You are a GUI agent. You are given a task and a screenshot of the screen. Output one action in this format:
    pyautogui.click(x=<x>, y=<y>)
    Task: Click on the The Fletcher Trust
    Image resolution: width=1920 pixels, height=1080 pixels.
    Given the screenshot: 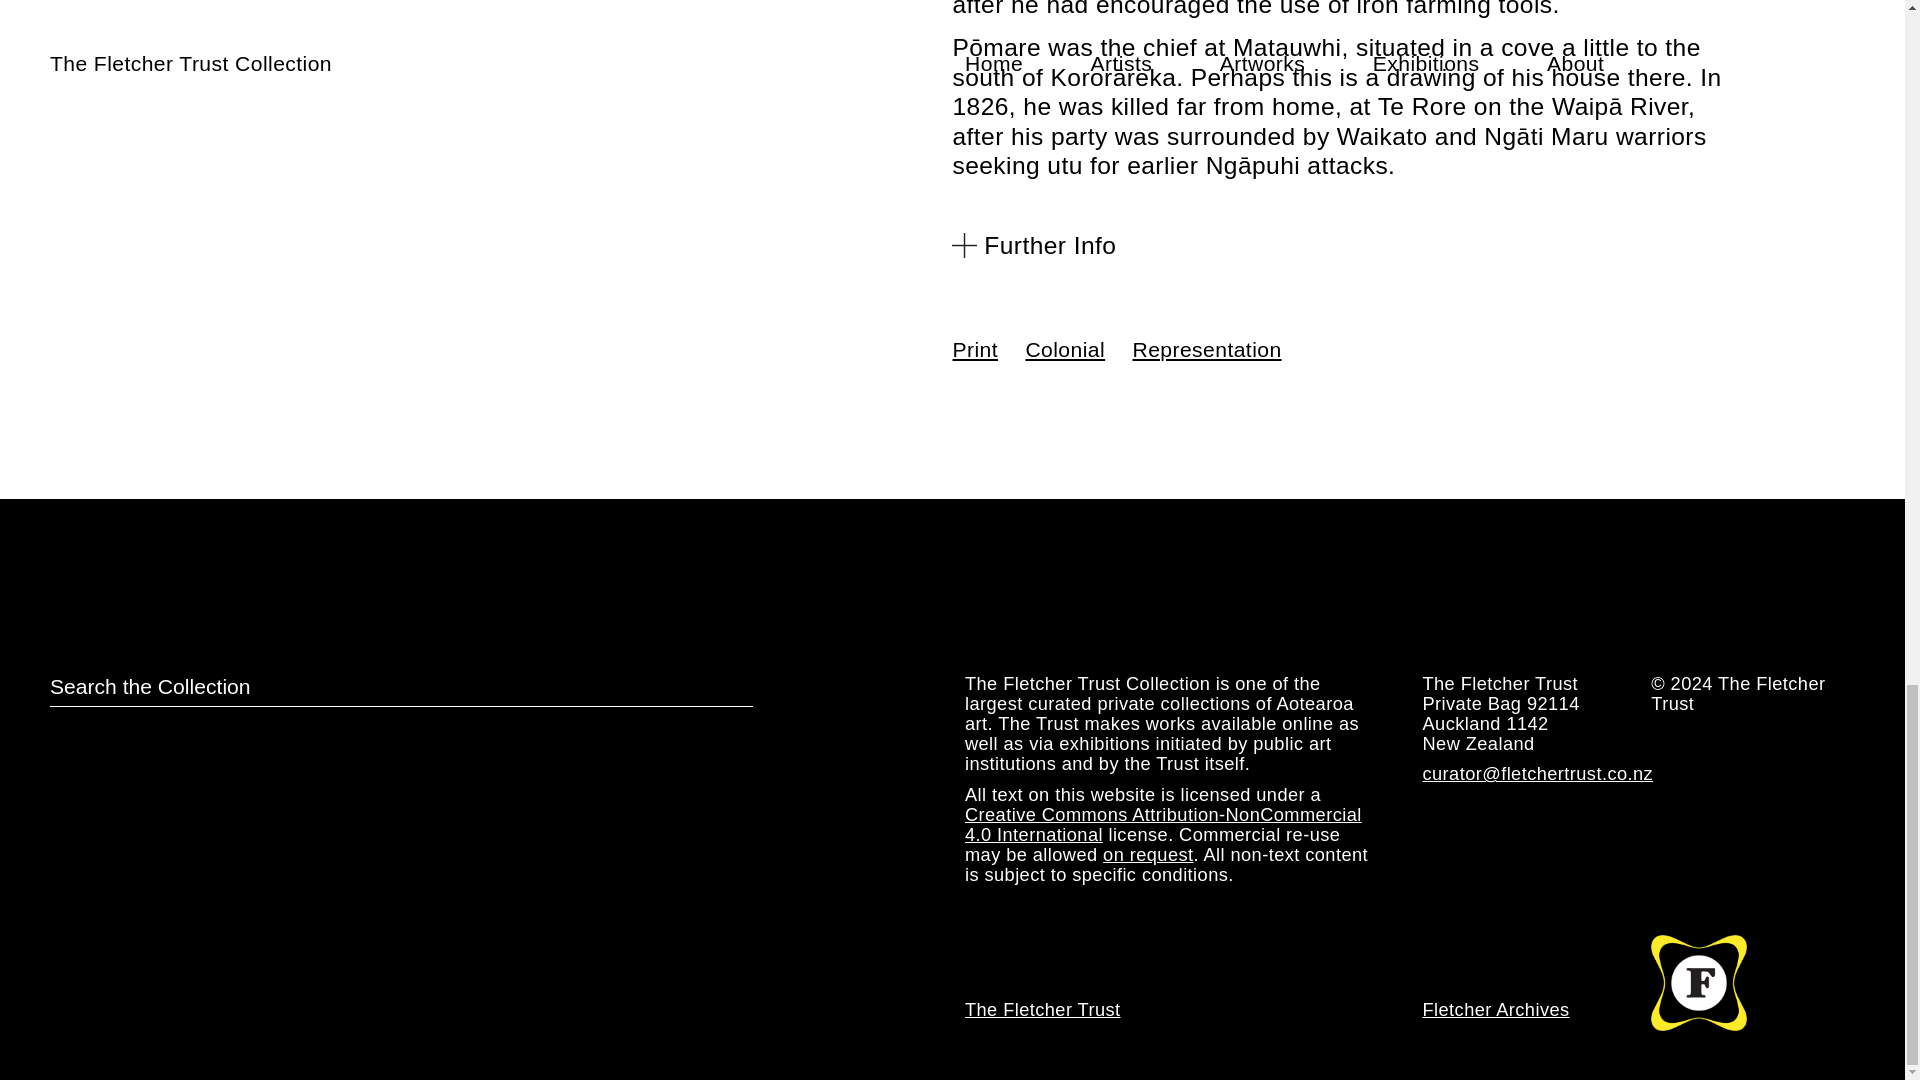 What is the action you would take?
    pyautogui.click(x=1043, y=1009)
    